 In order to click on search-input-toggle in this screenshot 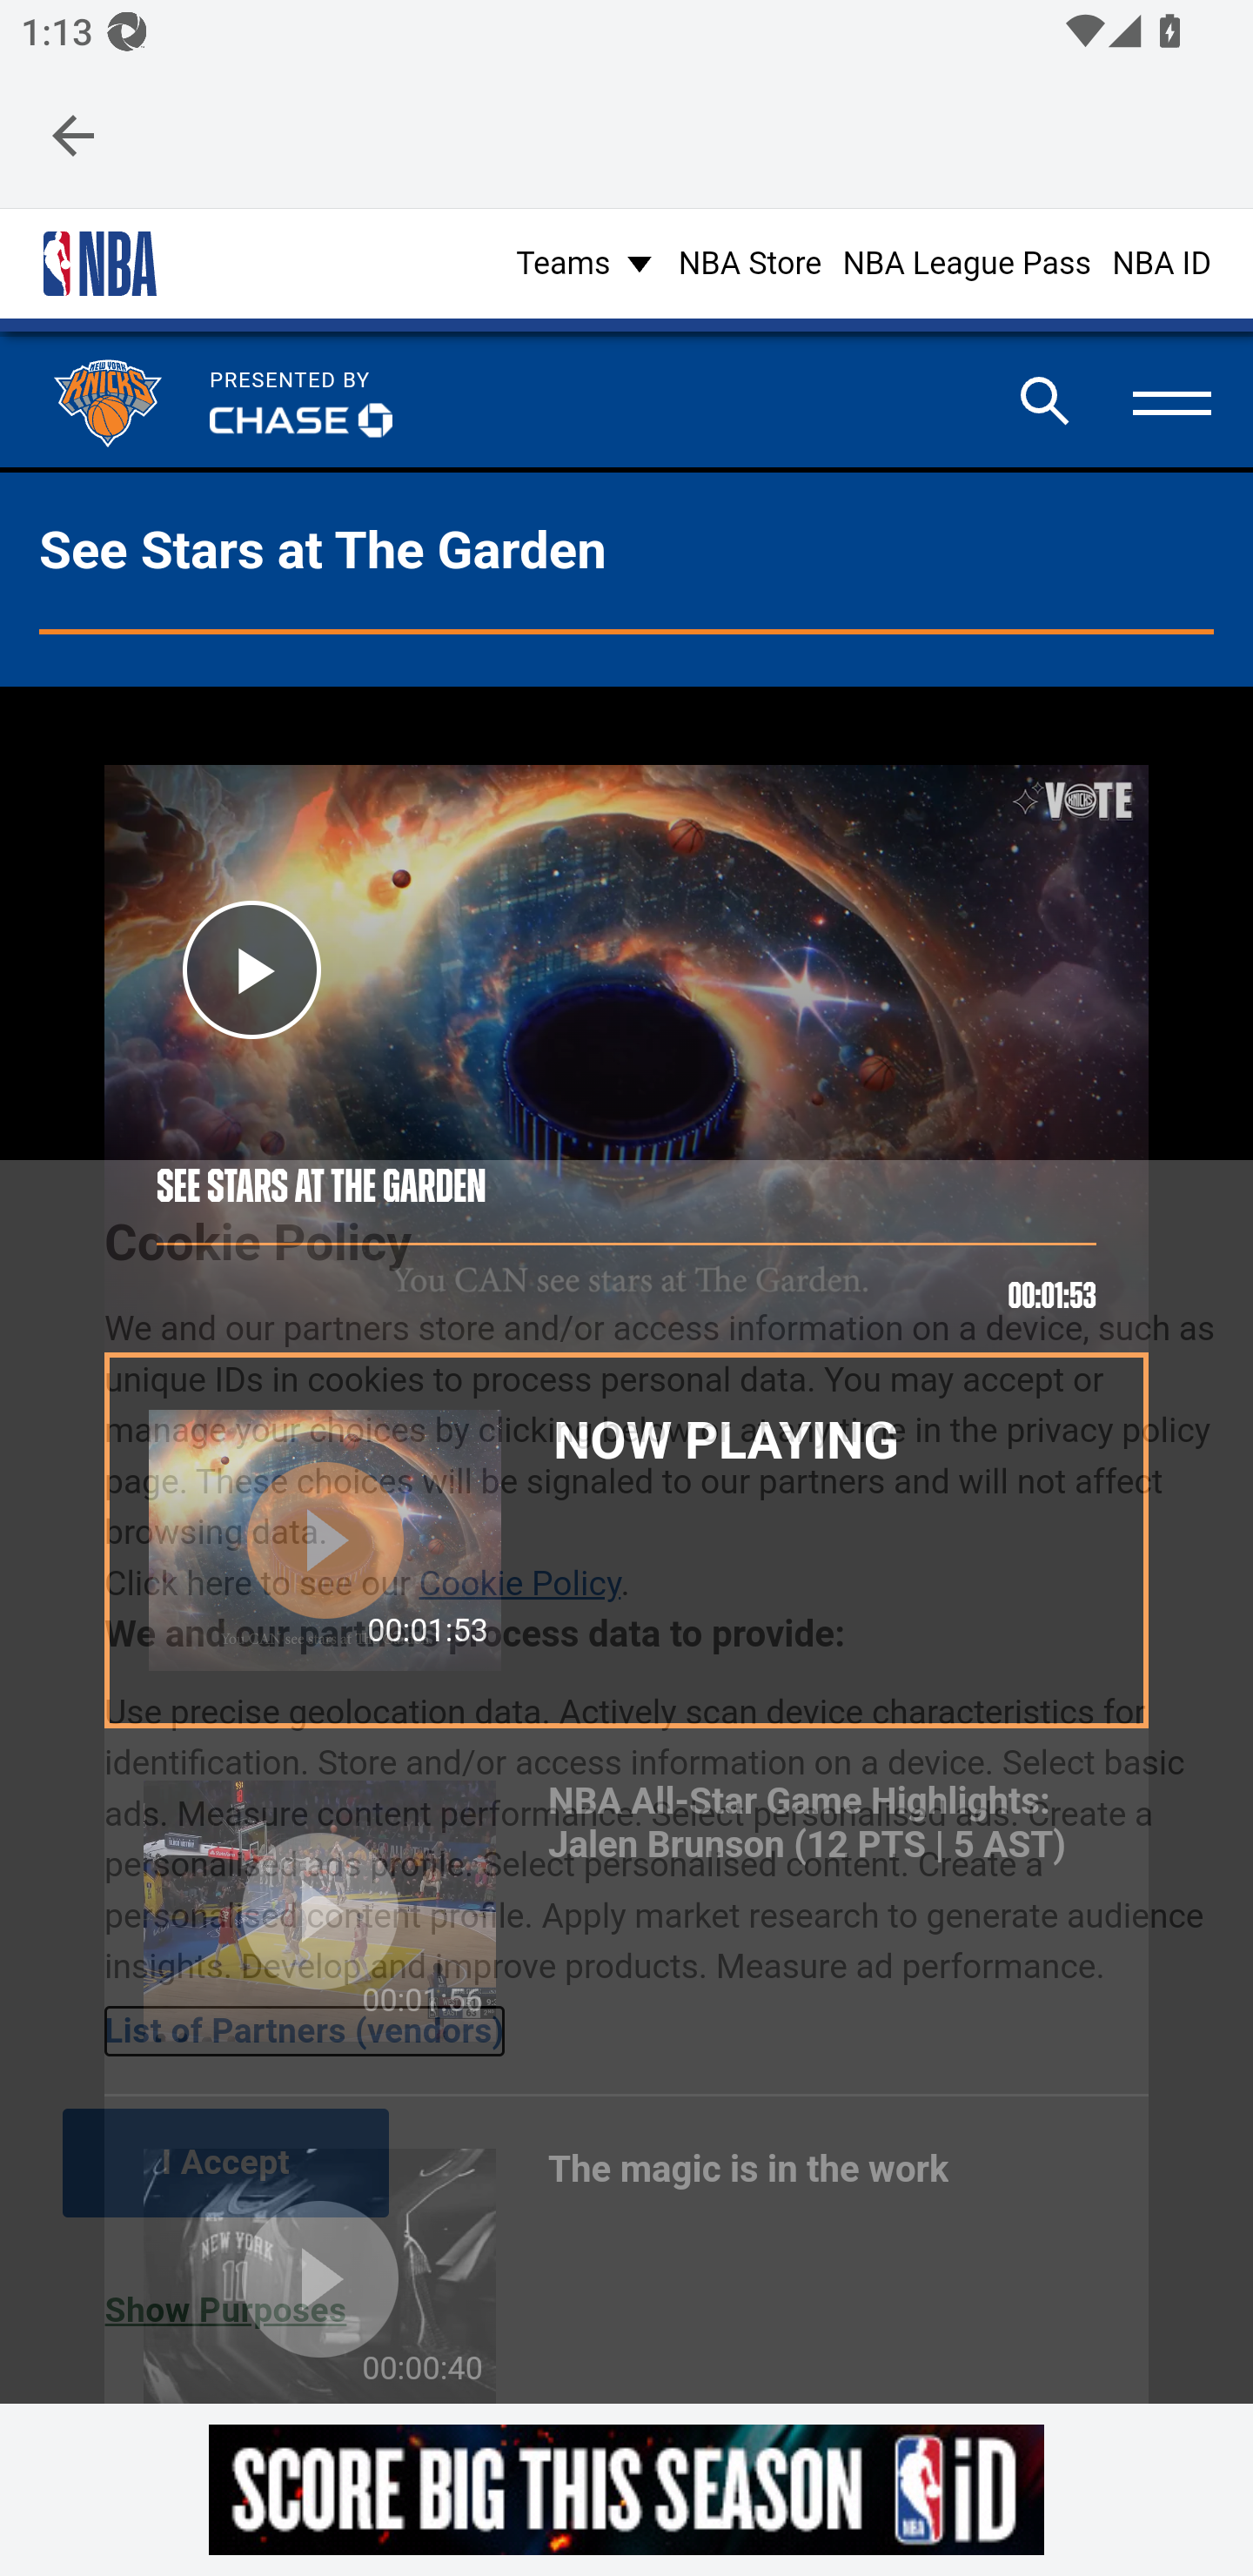, I will do `click(1045, 402)`.